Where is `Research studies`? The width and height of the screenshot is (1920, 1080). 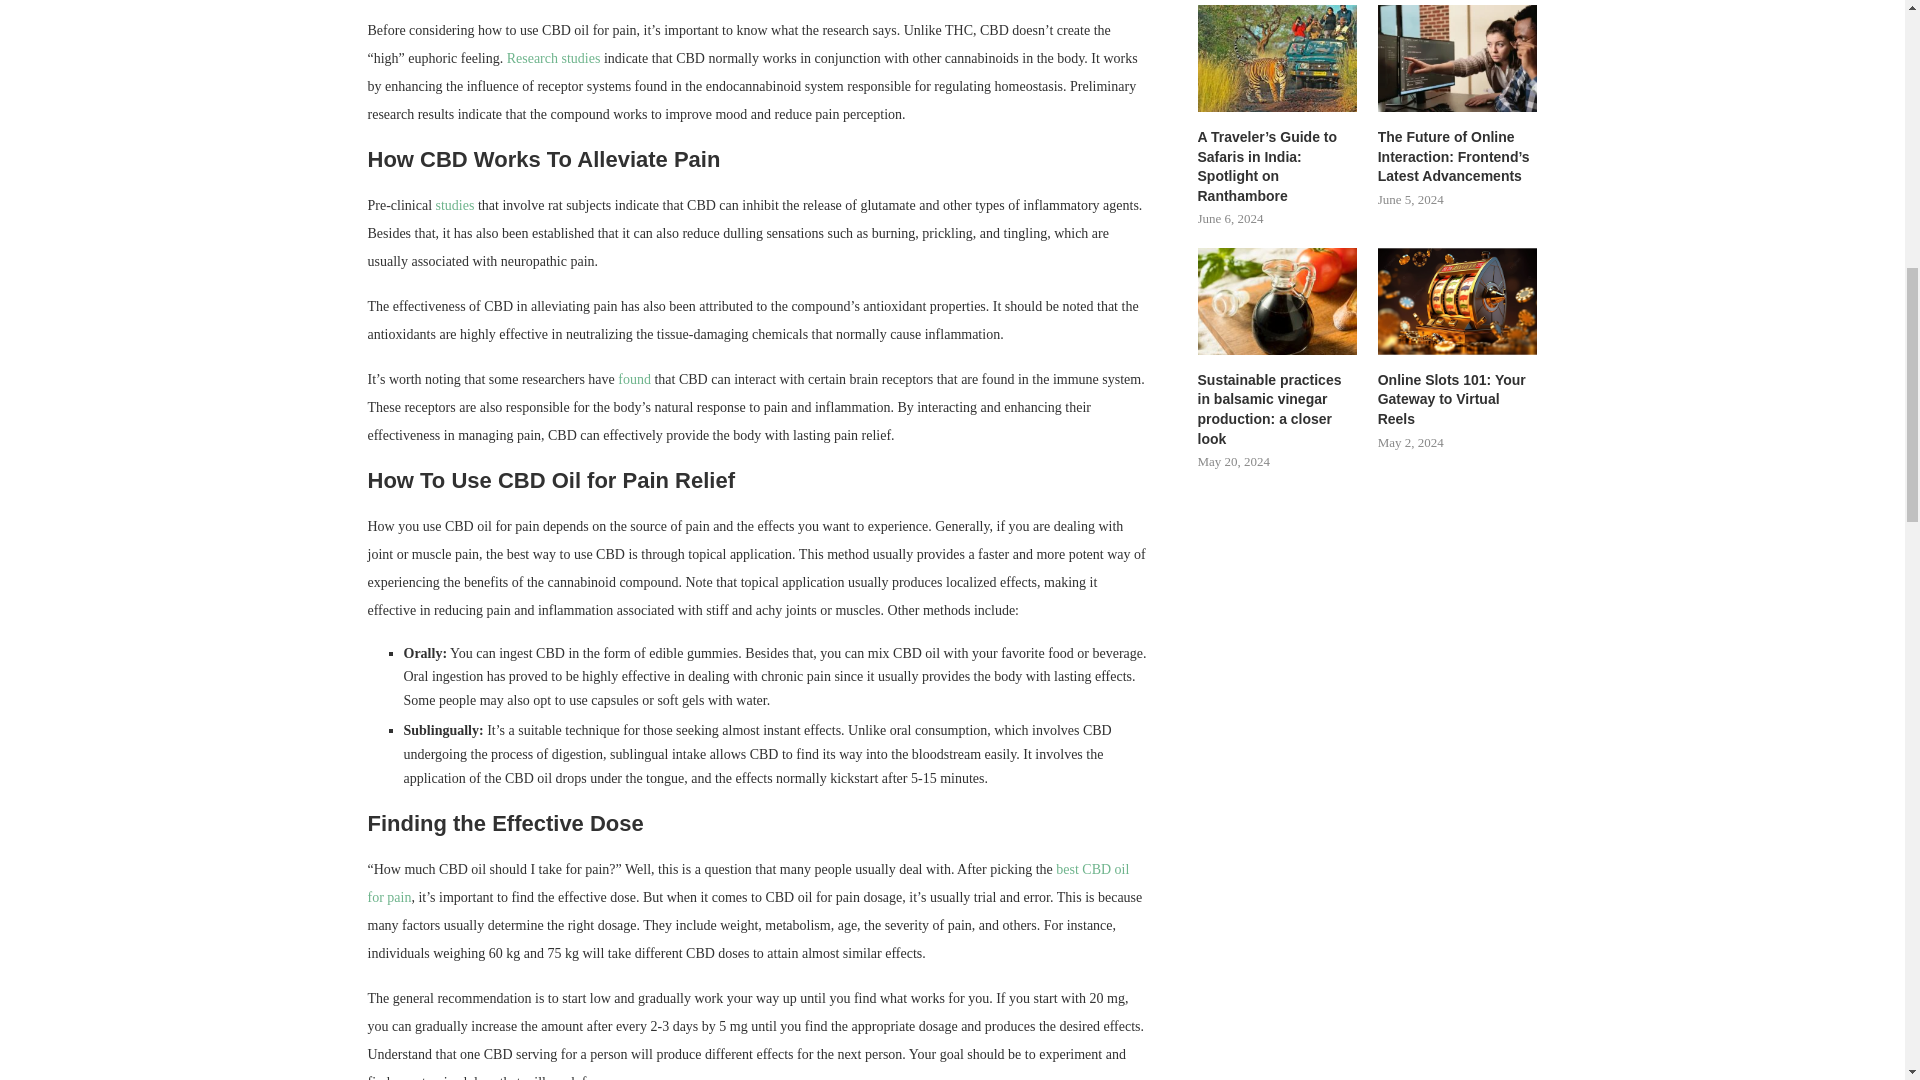 Research studies is located at coordinates (553, 58).